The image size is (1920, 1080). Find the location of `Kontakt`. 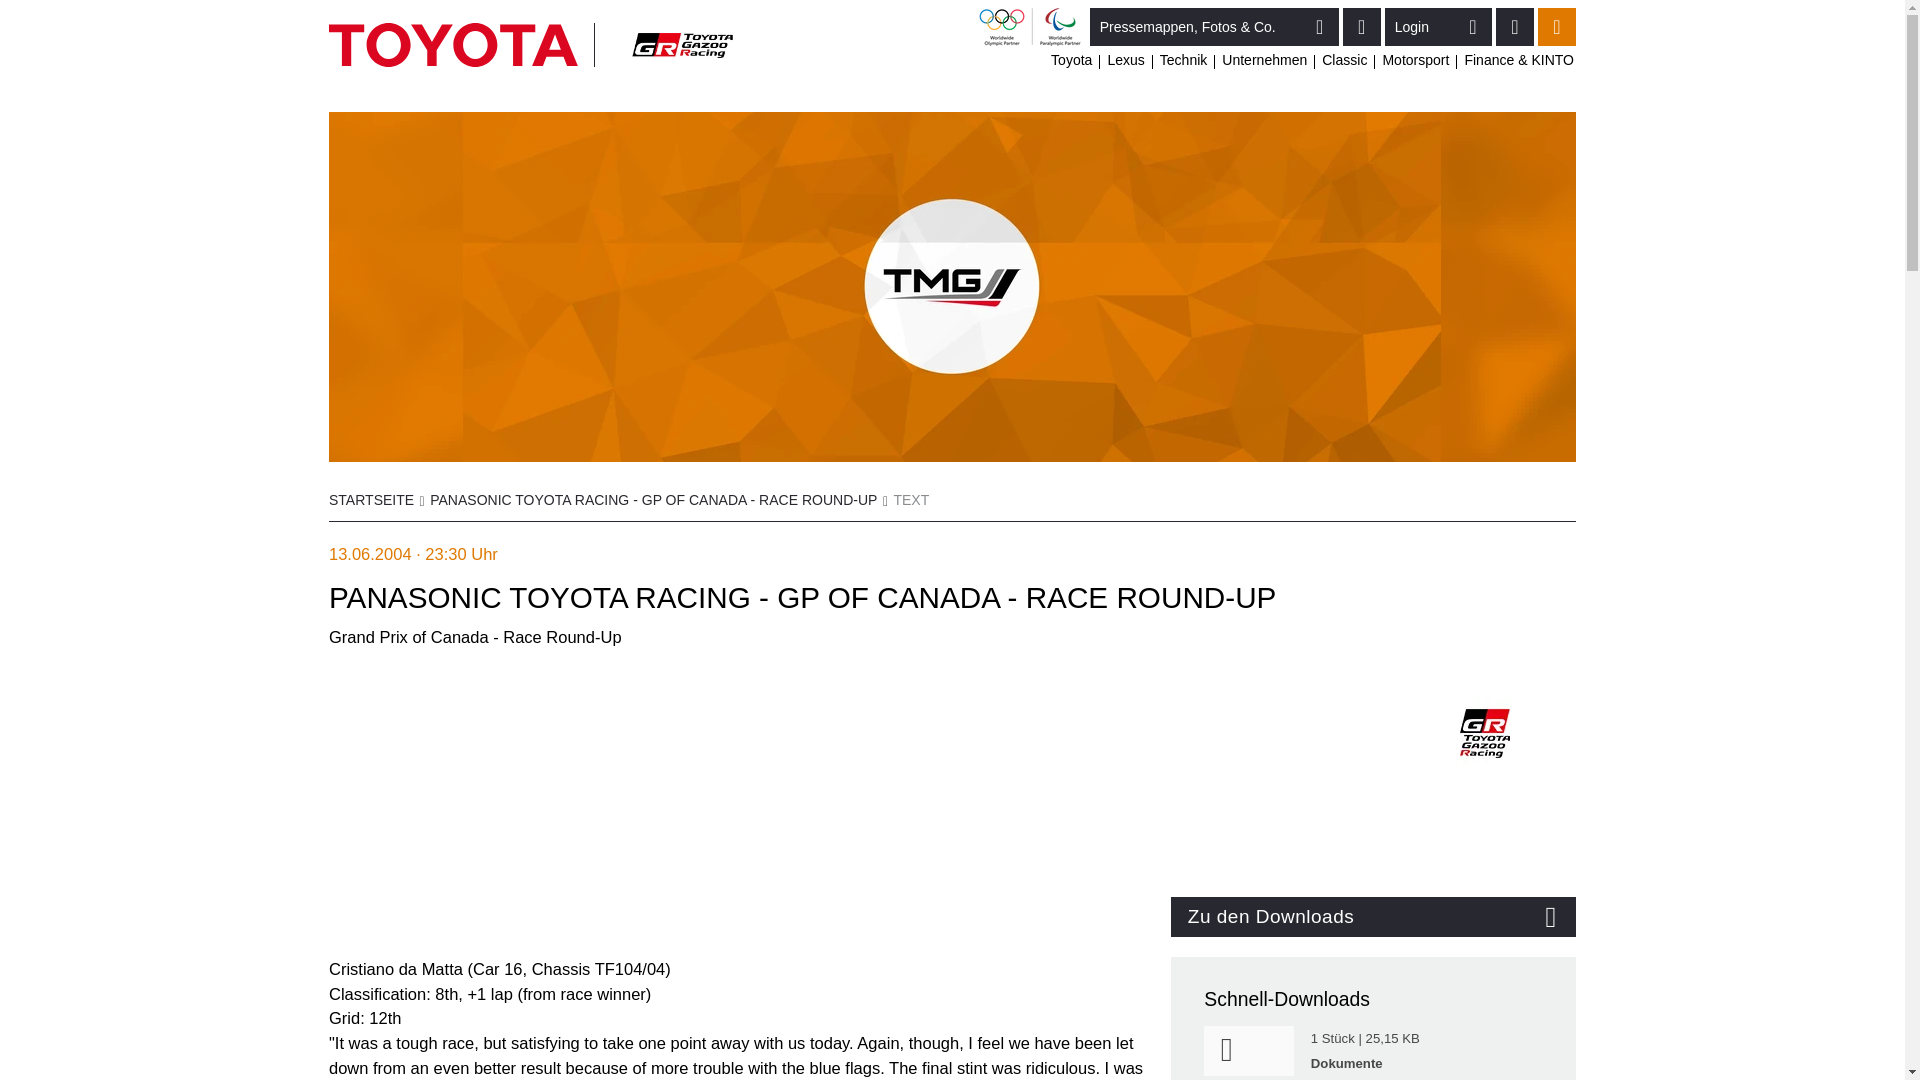

Kontakt is located at coordinates (1514, 26).